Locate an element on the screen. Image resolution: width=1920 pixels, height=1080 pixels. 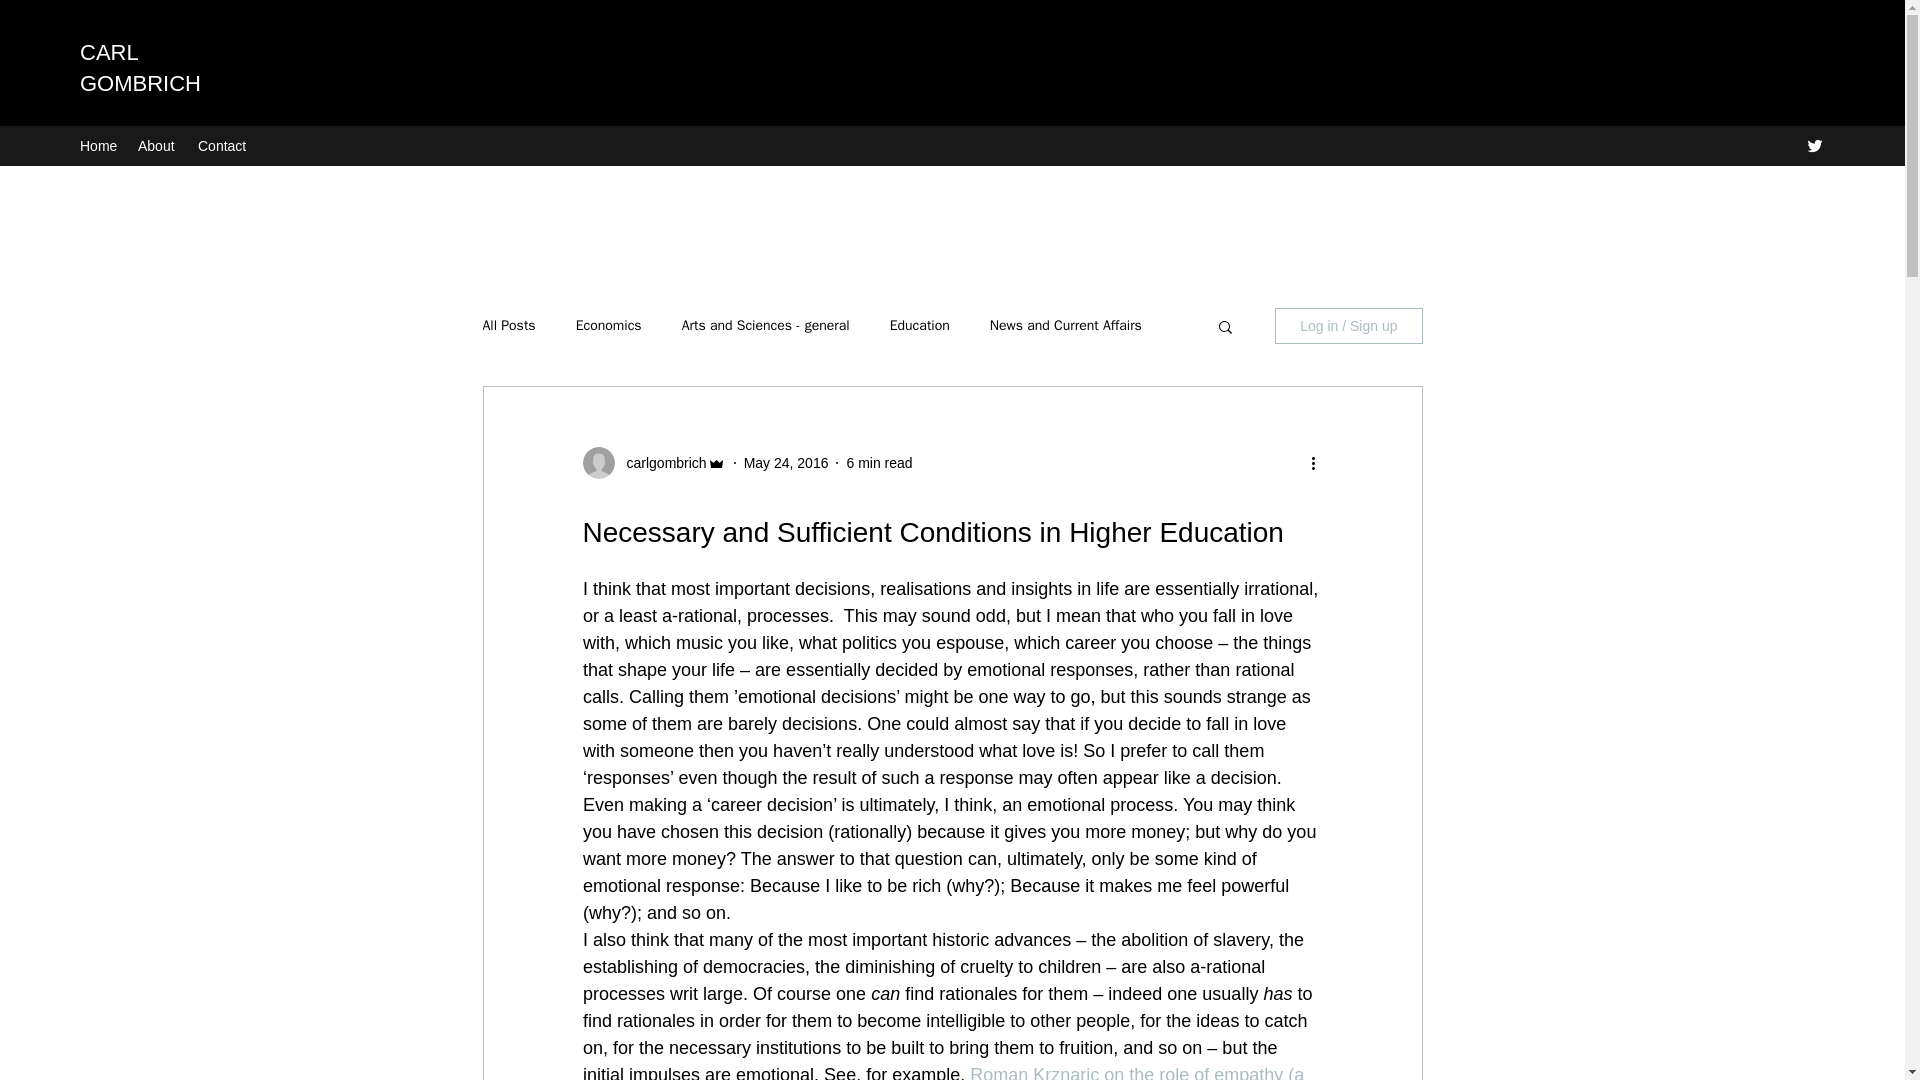
All Posts is located at coordinates (508, 326).